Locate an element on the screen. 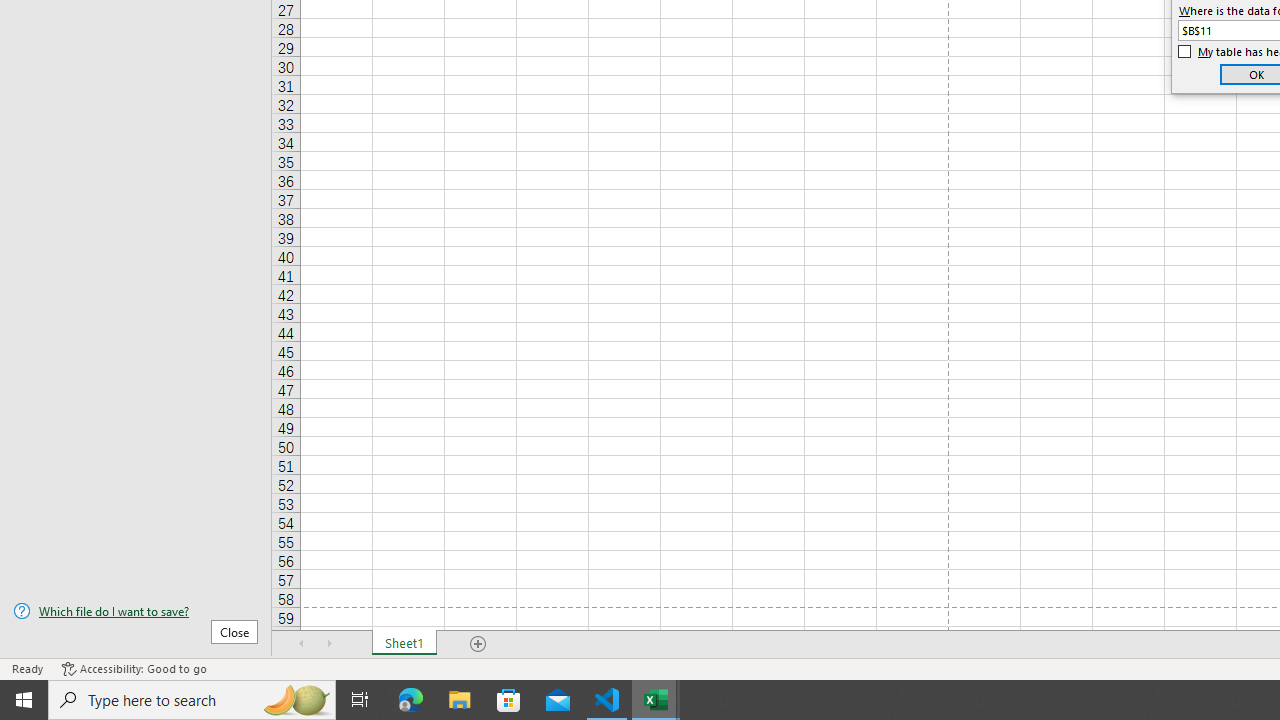 The image size is (1280, 720). Scroll Left is located at coordinates (302, 644).